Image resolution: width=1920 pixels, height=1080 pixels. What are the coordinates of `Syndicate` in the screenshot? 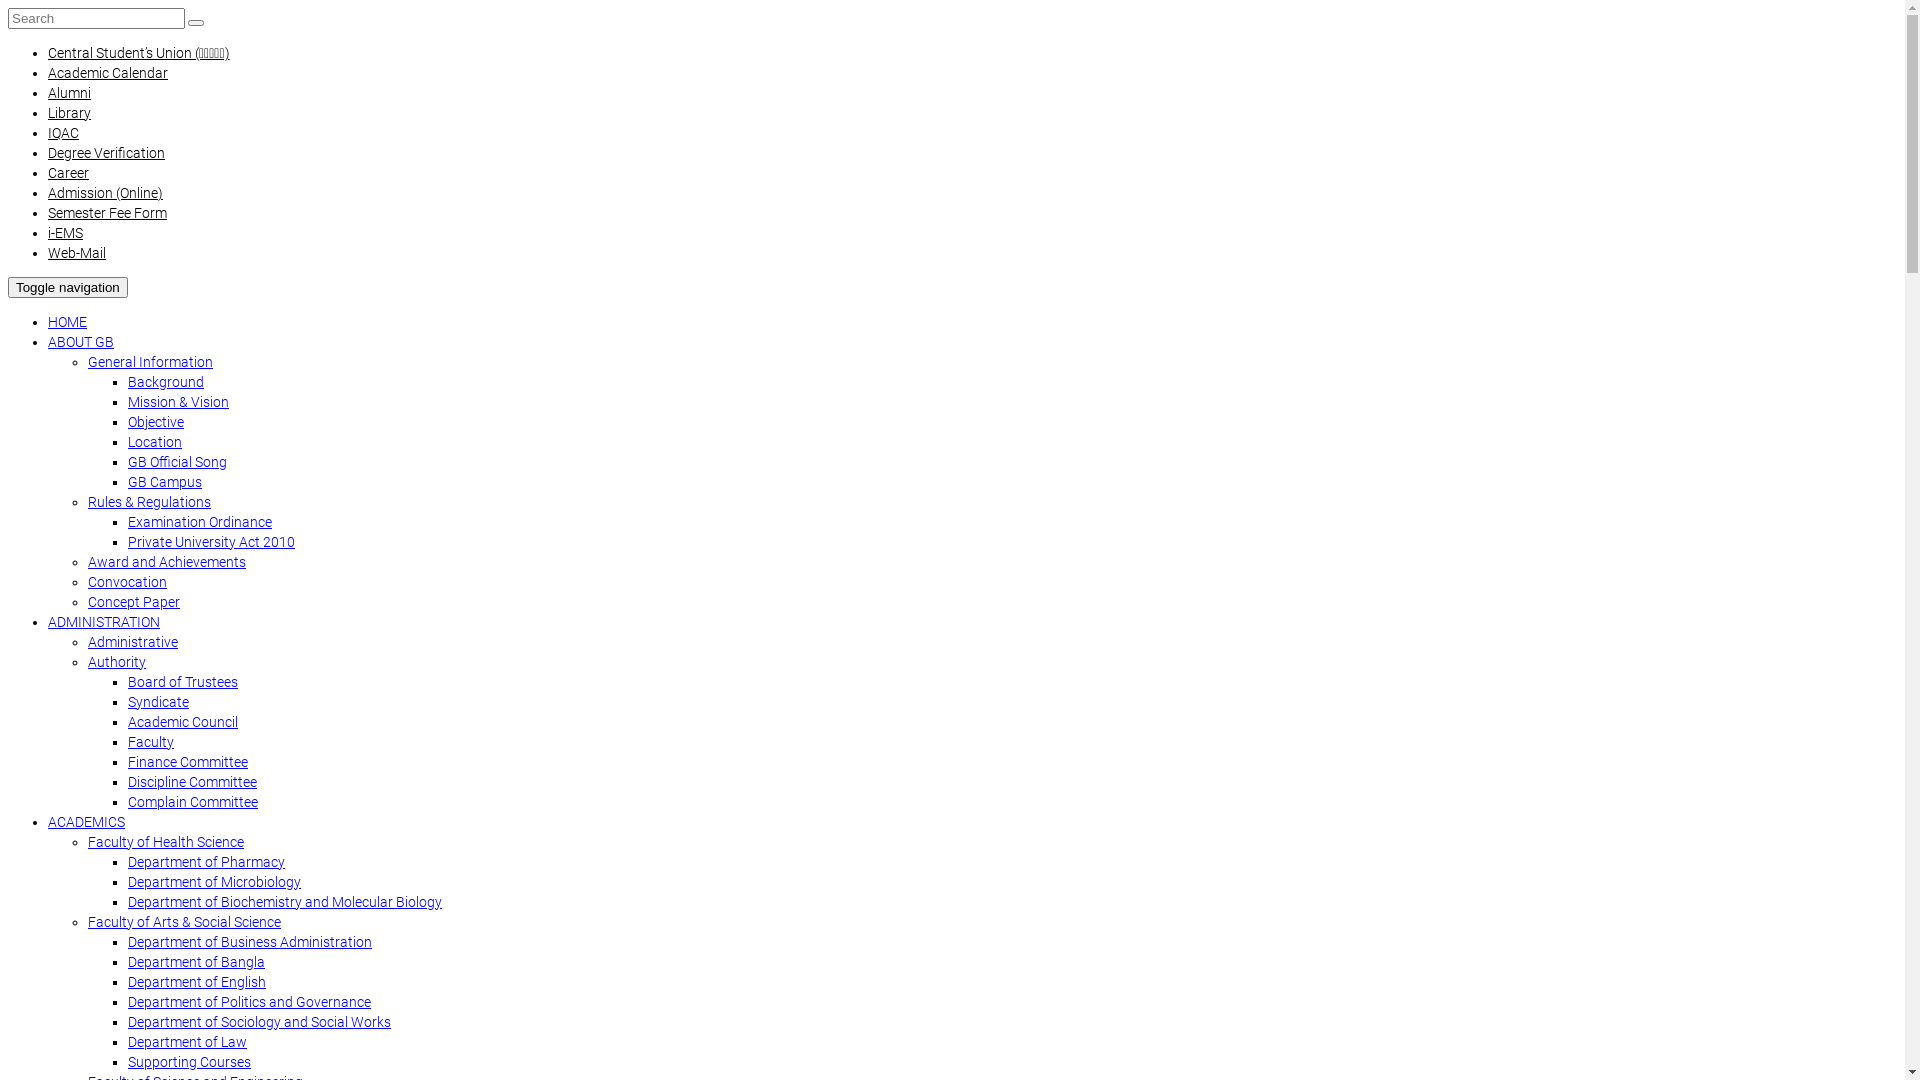 It's located at (158, 702).